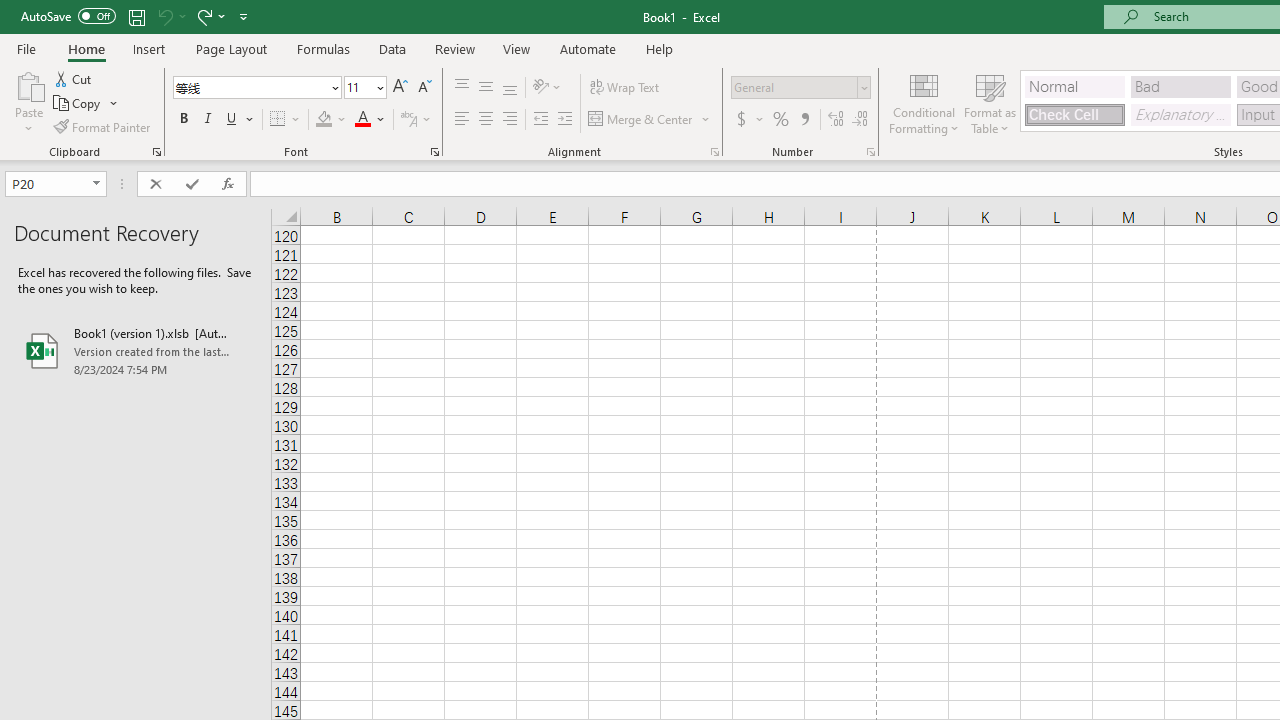 Image resolution: width=1280 pixels, height=720 pixels. What do you see at coordinates (741, 120) in the screenshot?
I see `Accounting Number Format` at bounding box center [741, 120].